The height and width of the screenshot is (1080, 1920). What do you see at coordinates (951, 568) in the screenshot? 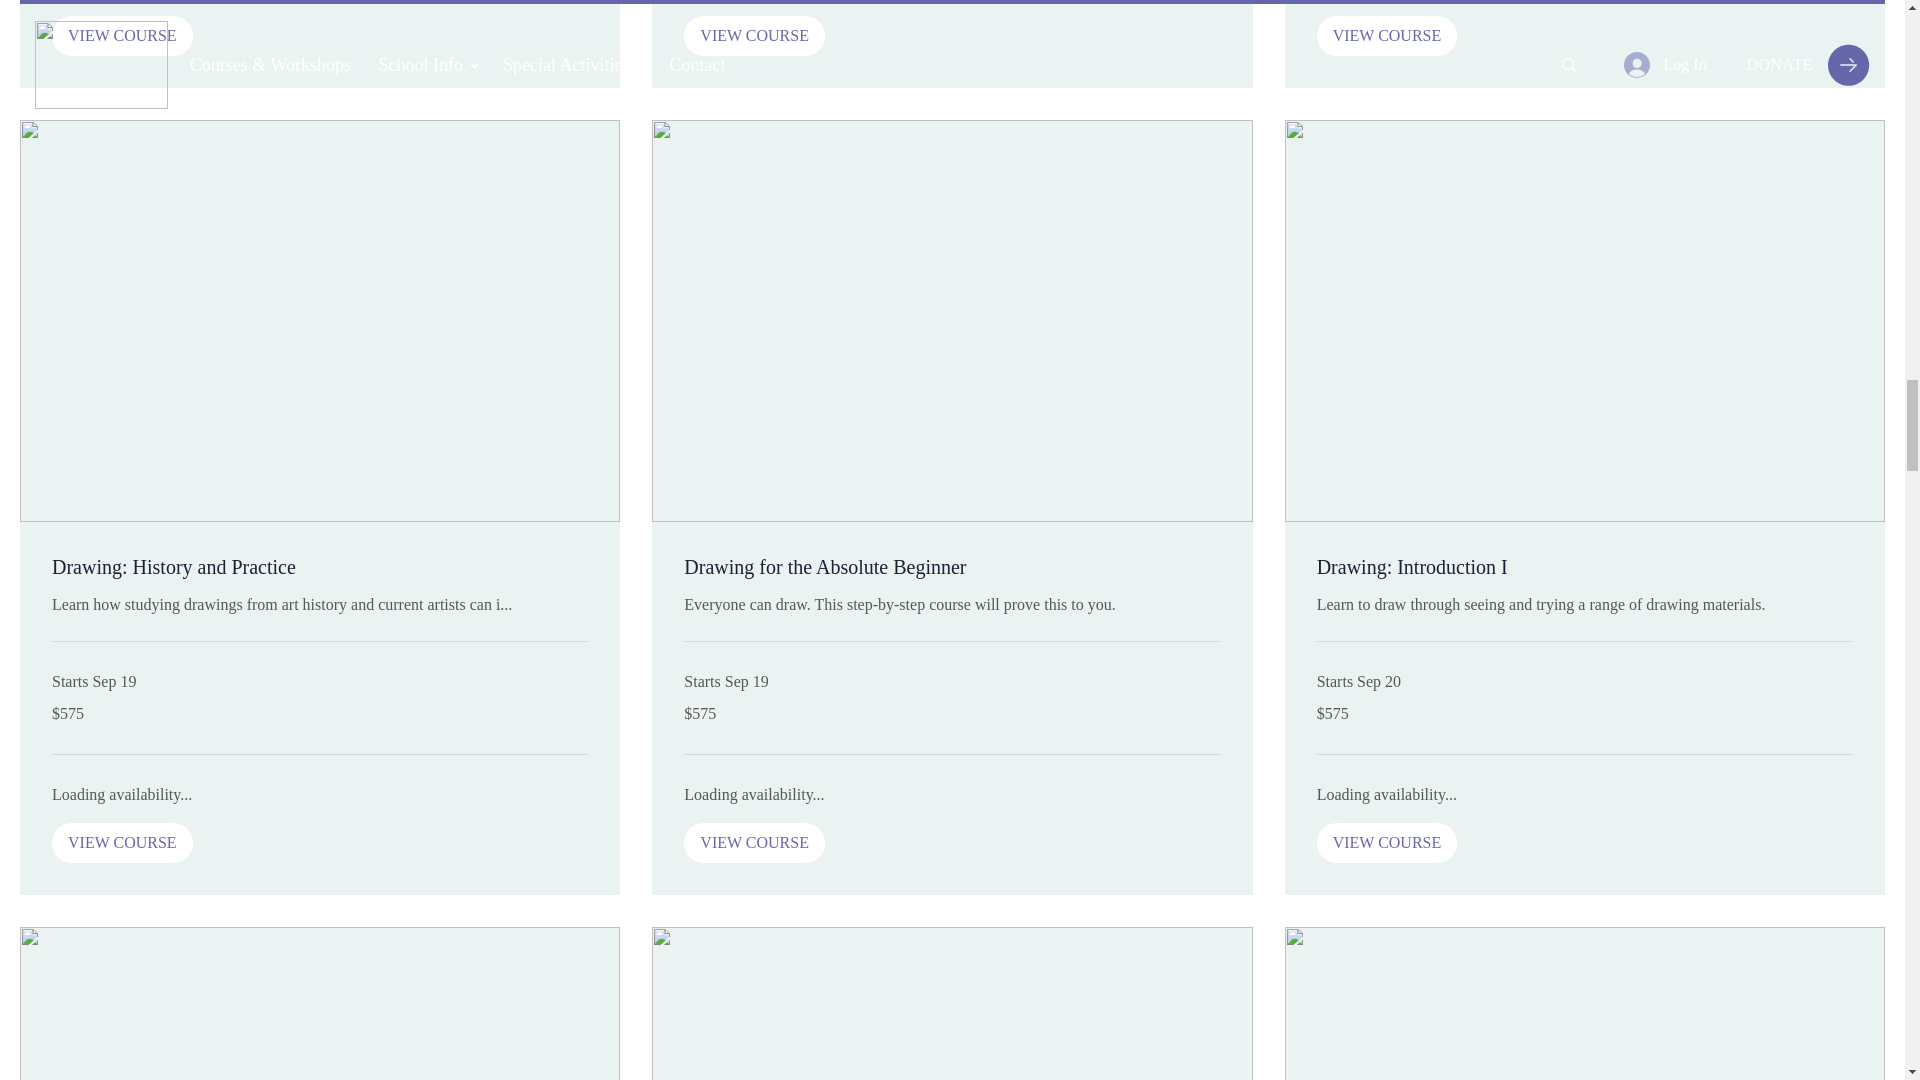
I see `Drawing for the Absolute Beginner` at bounding box center [951, 568].